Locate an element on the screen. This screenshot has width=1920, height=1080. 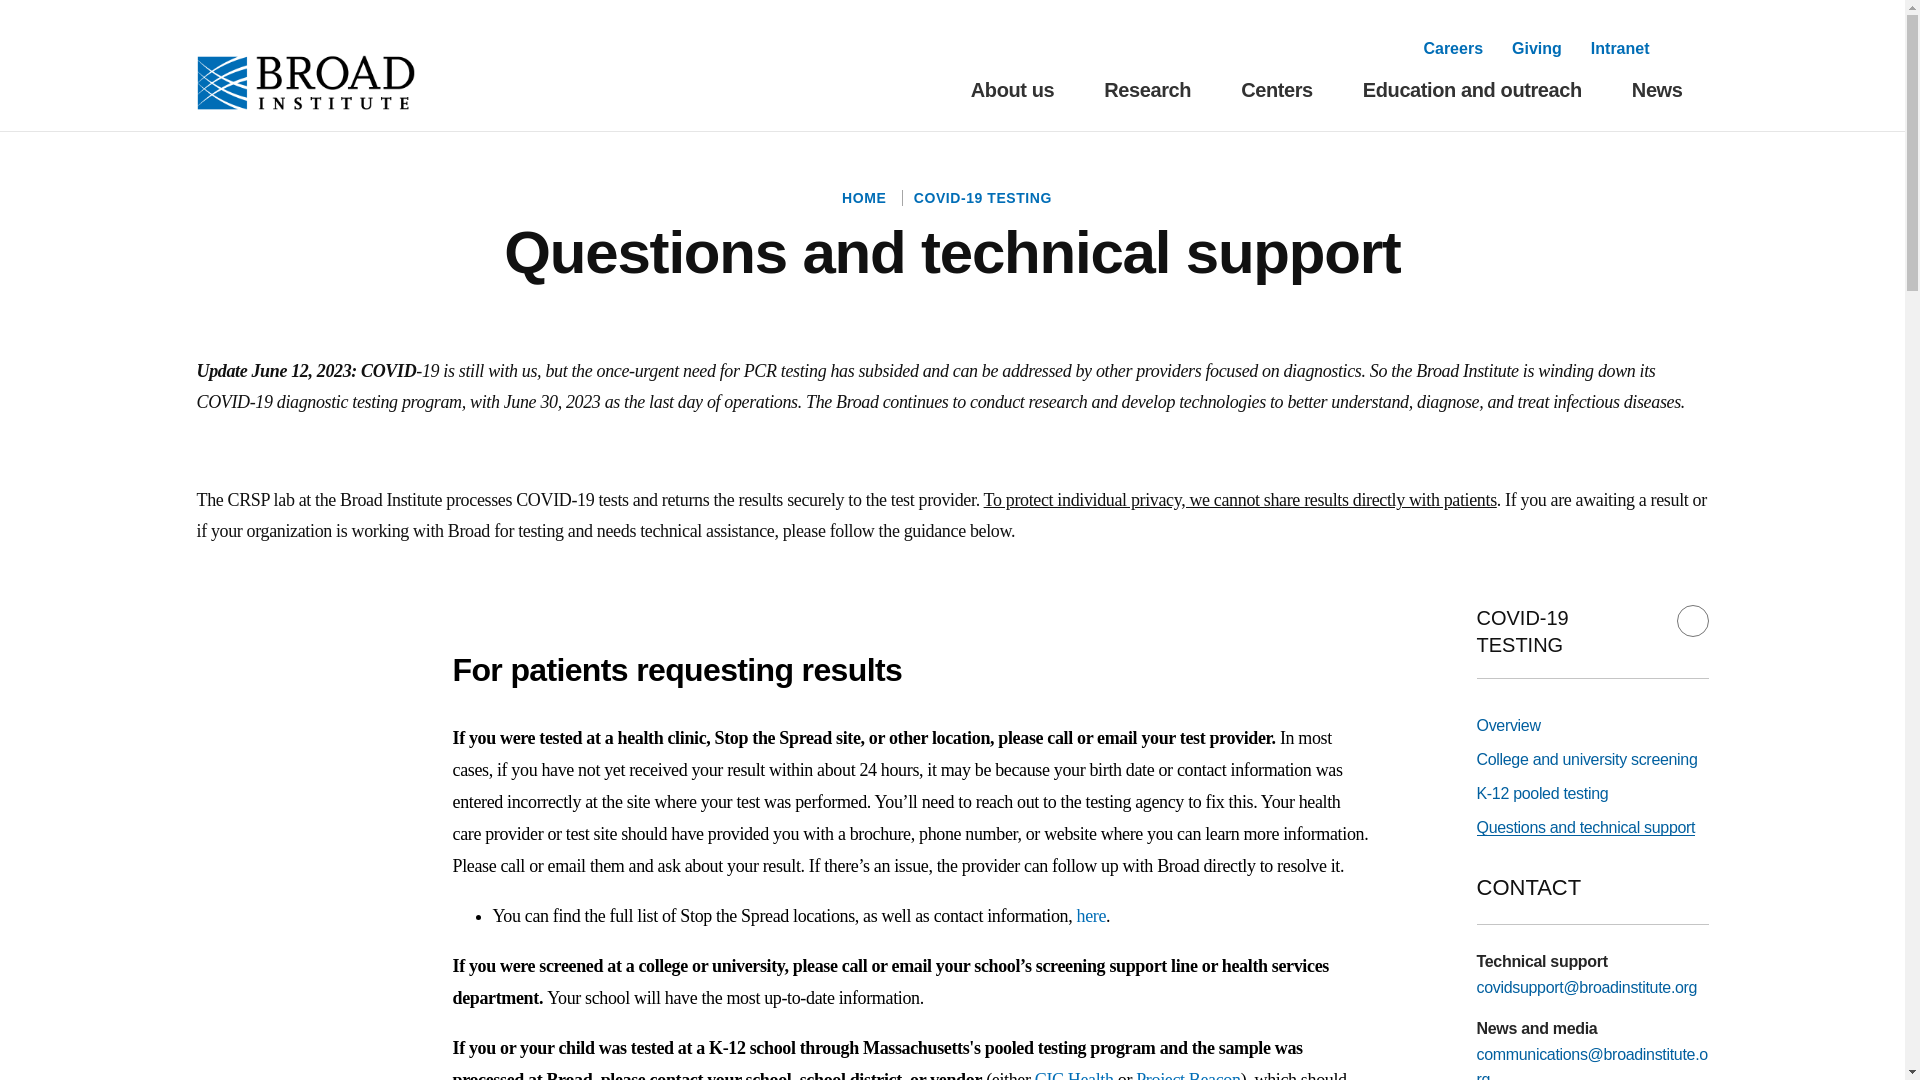
Giving is located at coordinates (1537, 48).